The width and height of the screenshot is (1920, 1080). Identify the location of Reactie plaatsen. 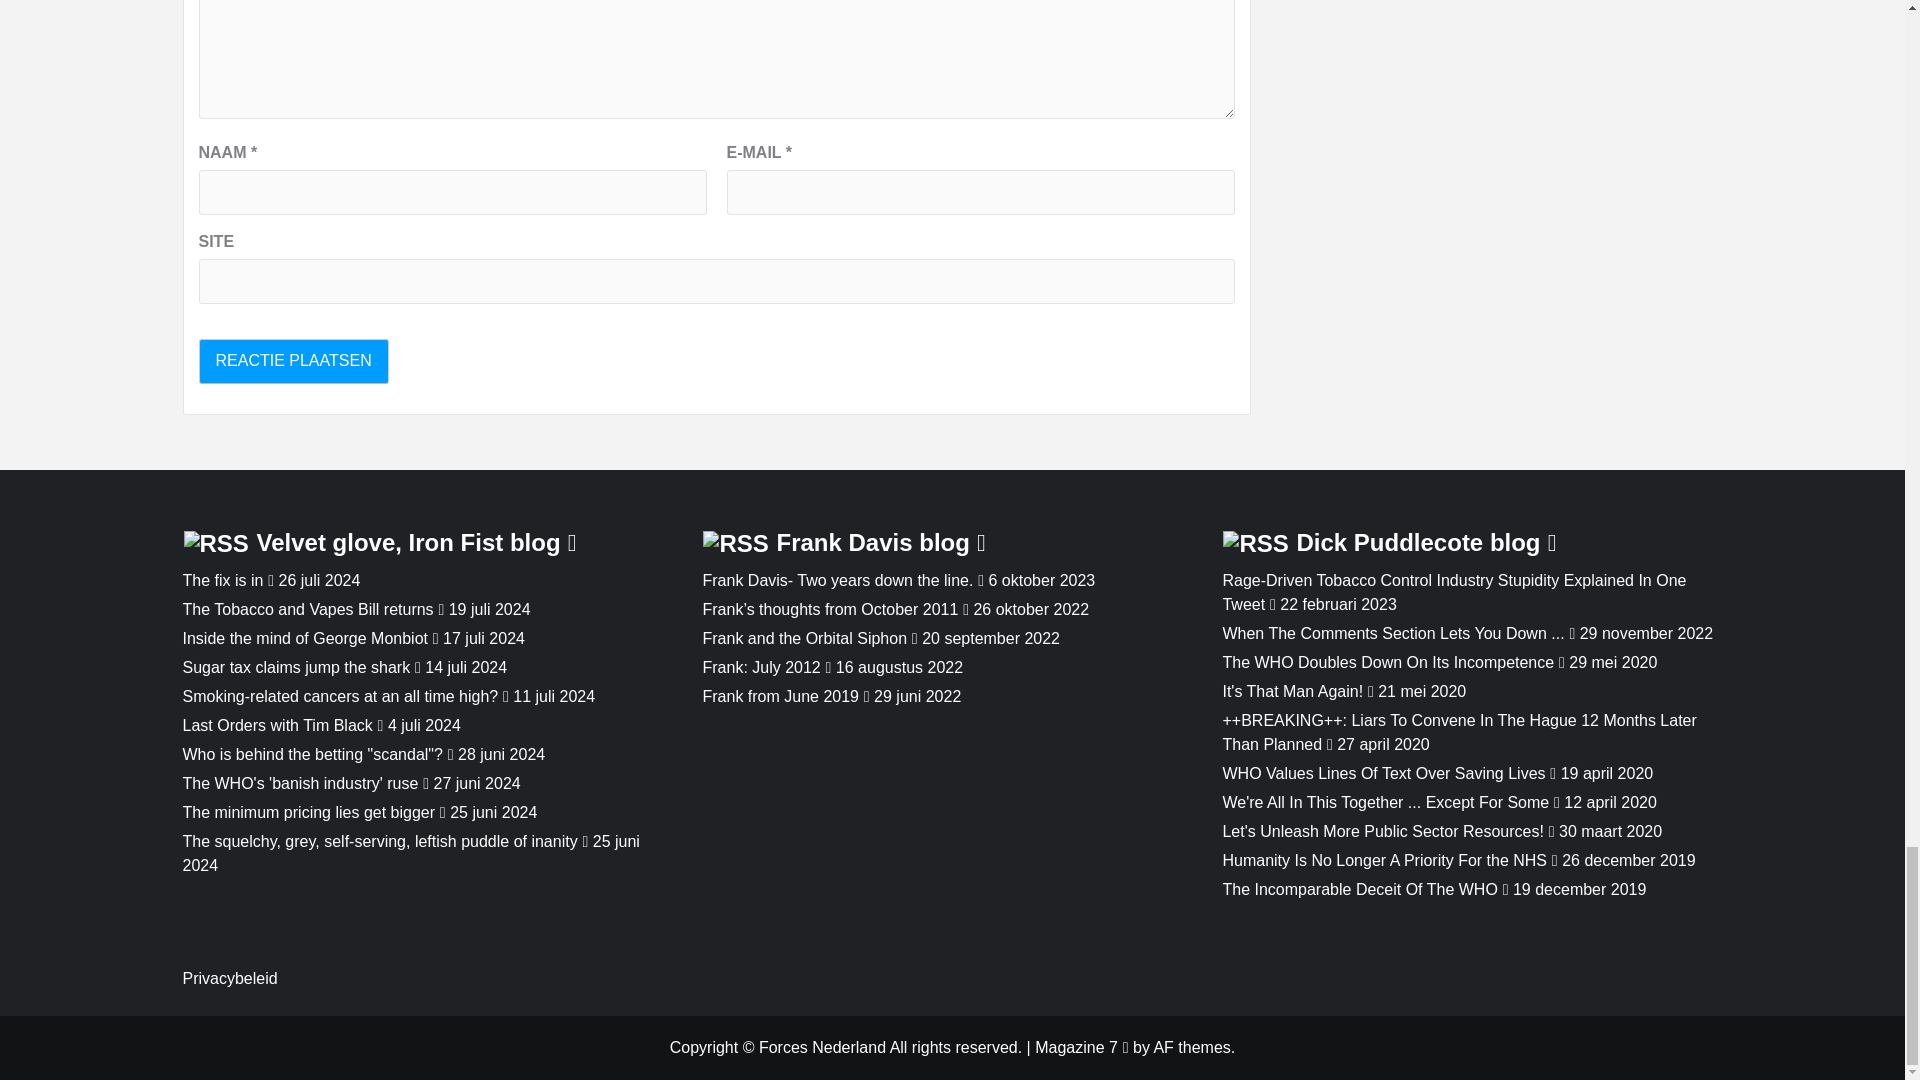
(292, 362).